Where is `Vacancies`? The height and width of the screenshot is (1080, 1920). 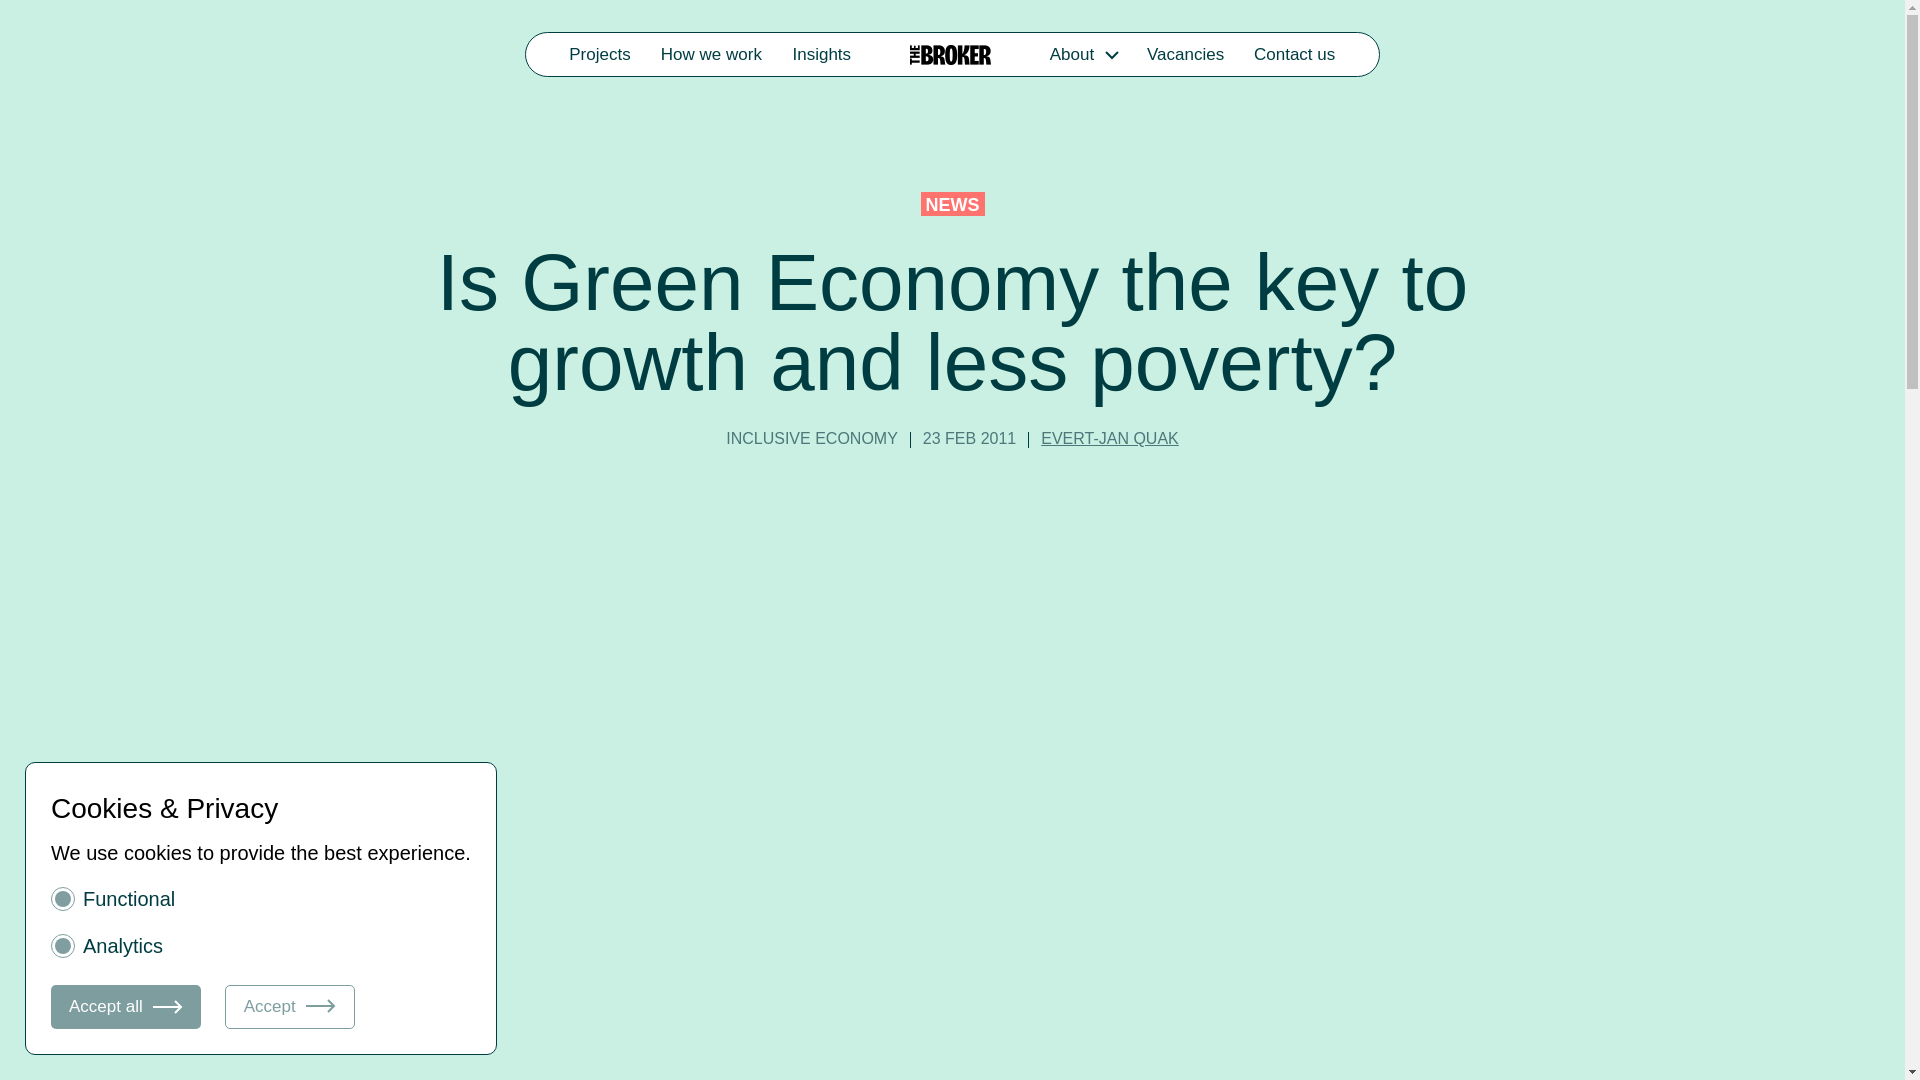
Vacancies is located at coordinates (1185, 54).